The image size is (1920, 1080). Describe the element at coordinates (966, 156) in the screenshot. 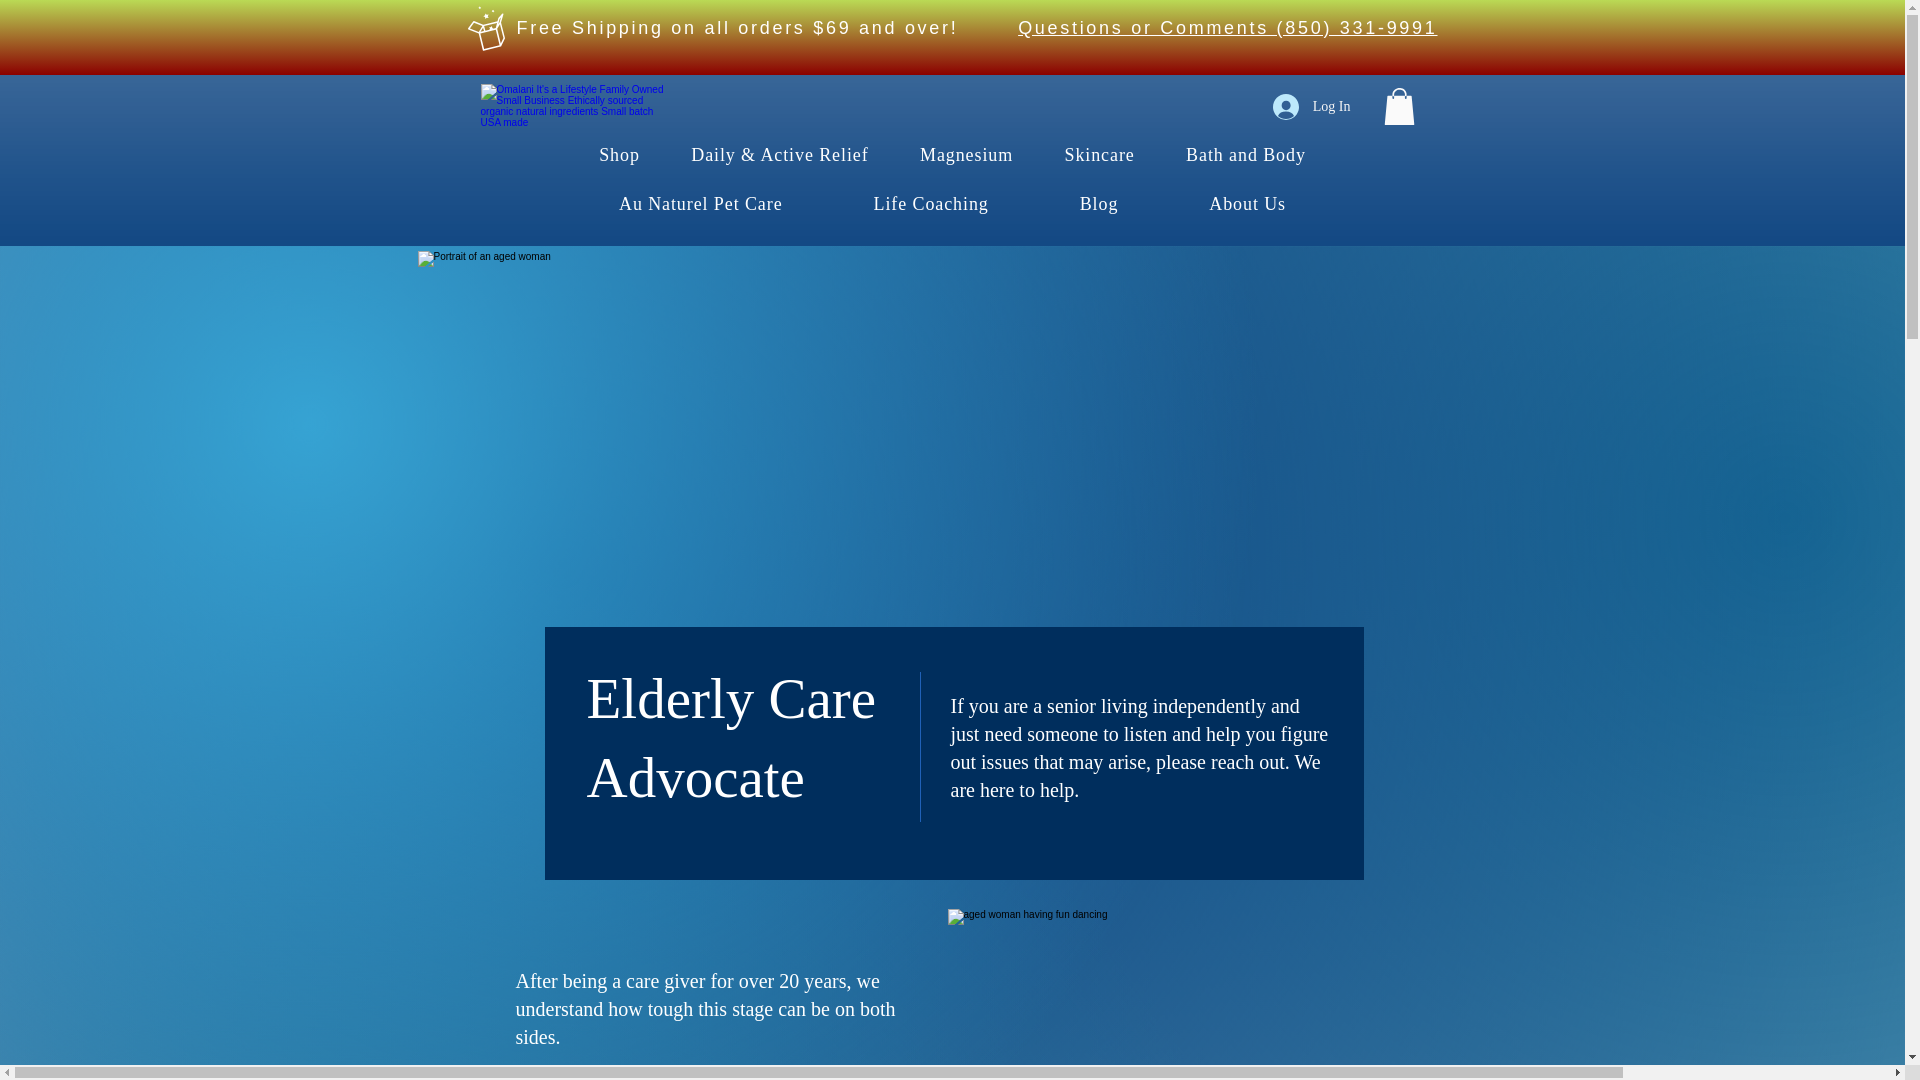

I see `Magnesium` at that location.